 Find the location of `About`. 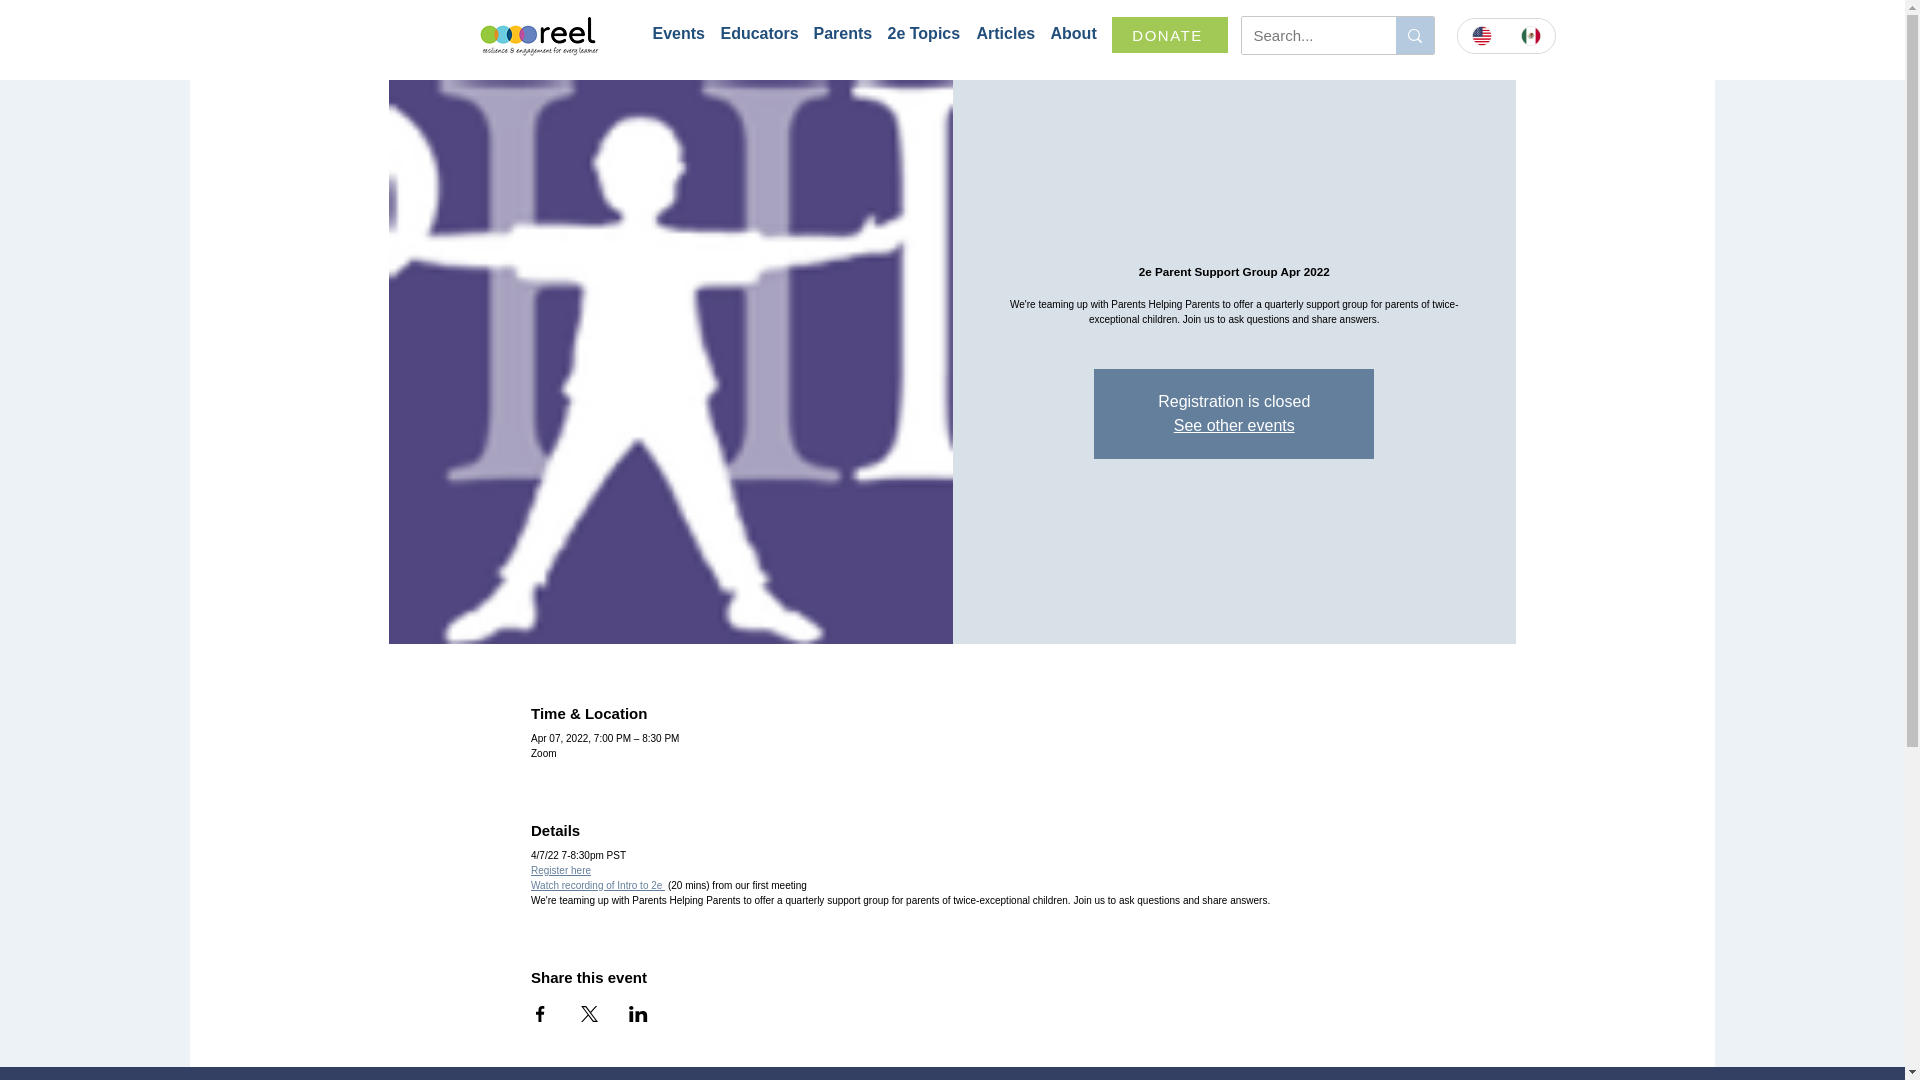

About is located at coordinates (1071, 34).